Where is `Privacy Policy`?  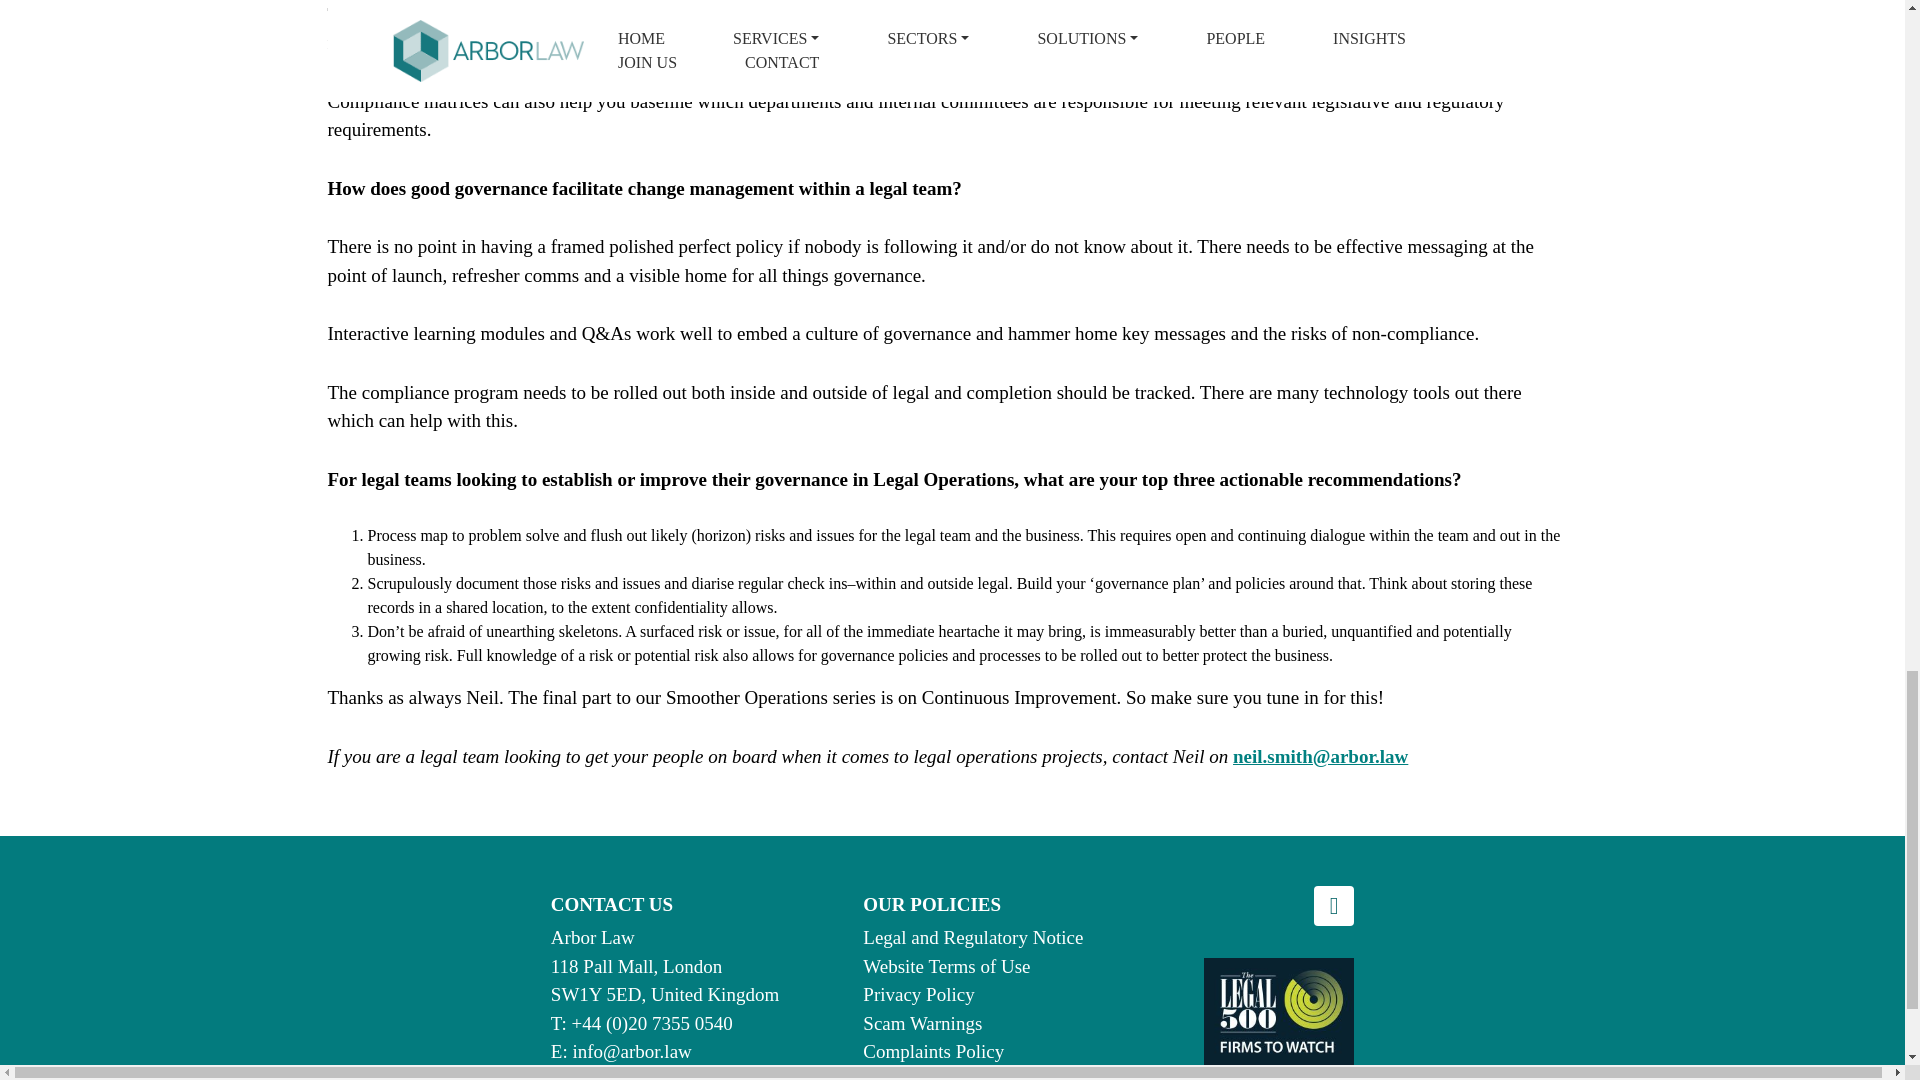
Privacy Policy is located at coordinates (918, 994).